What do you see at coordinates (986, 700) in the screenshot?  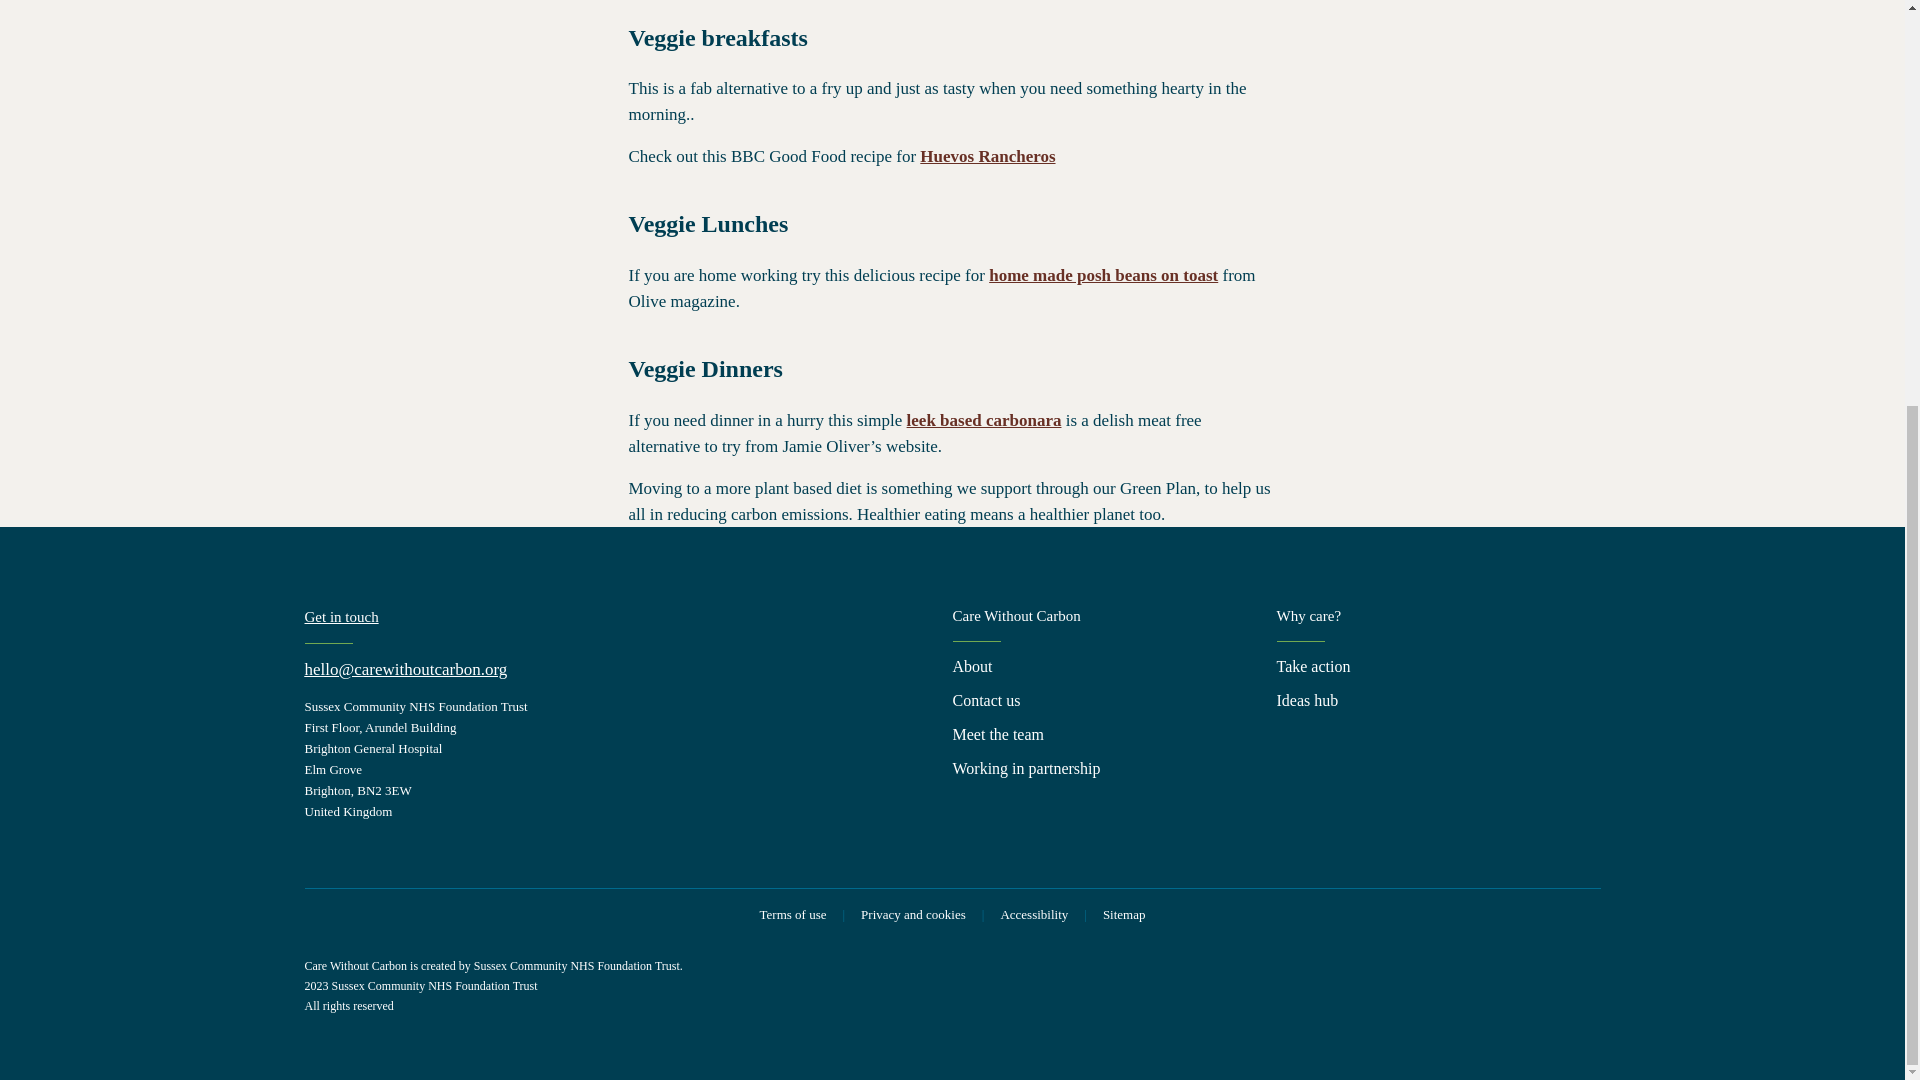 I see `Contact us` at bounding box center [986, 700].